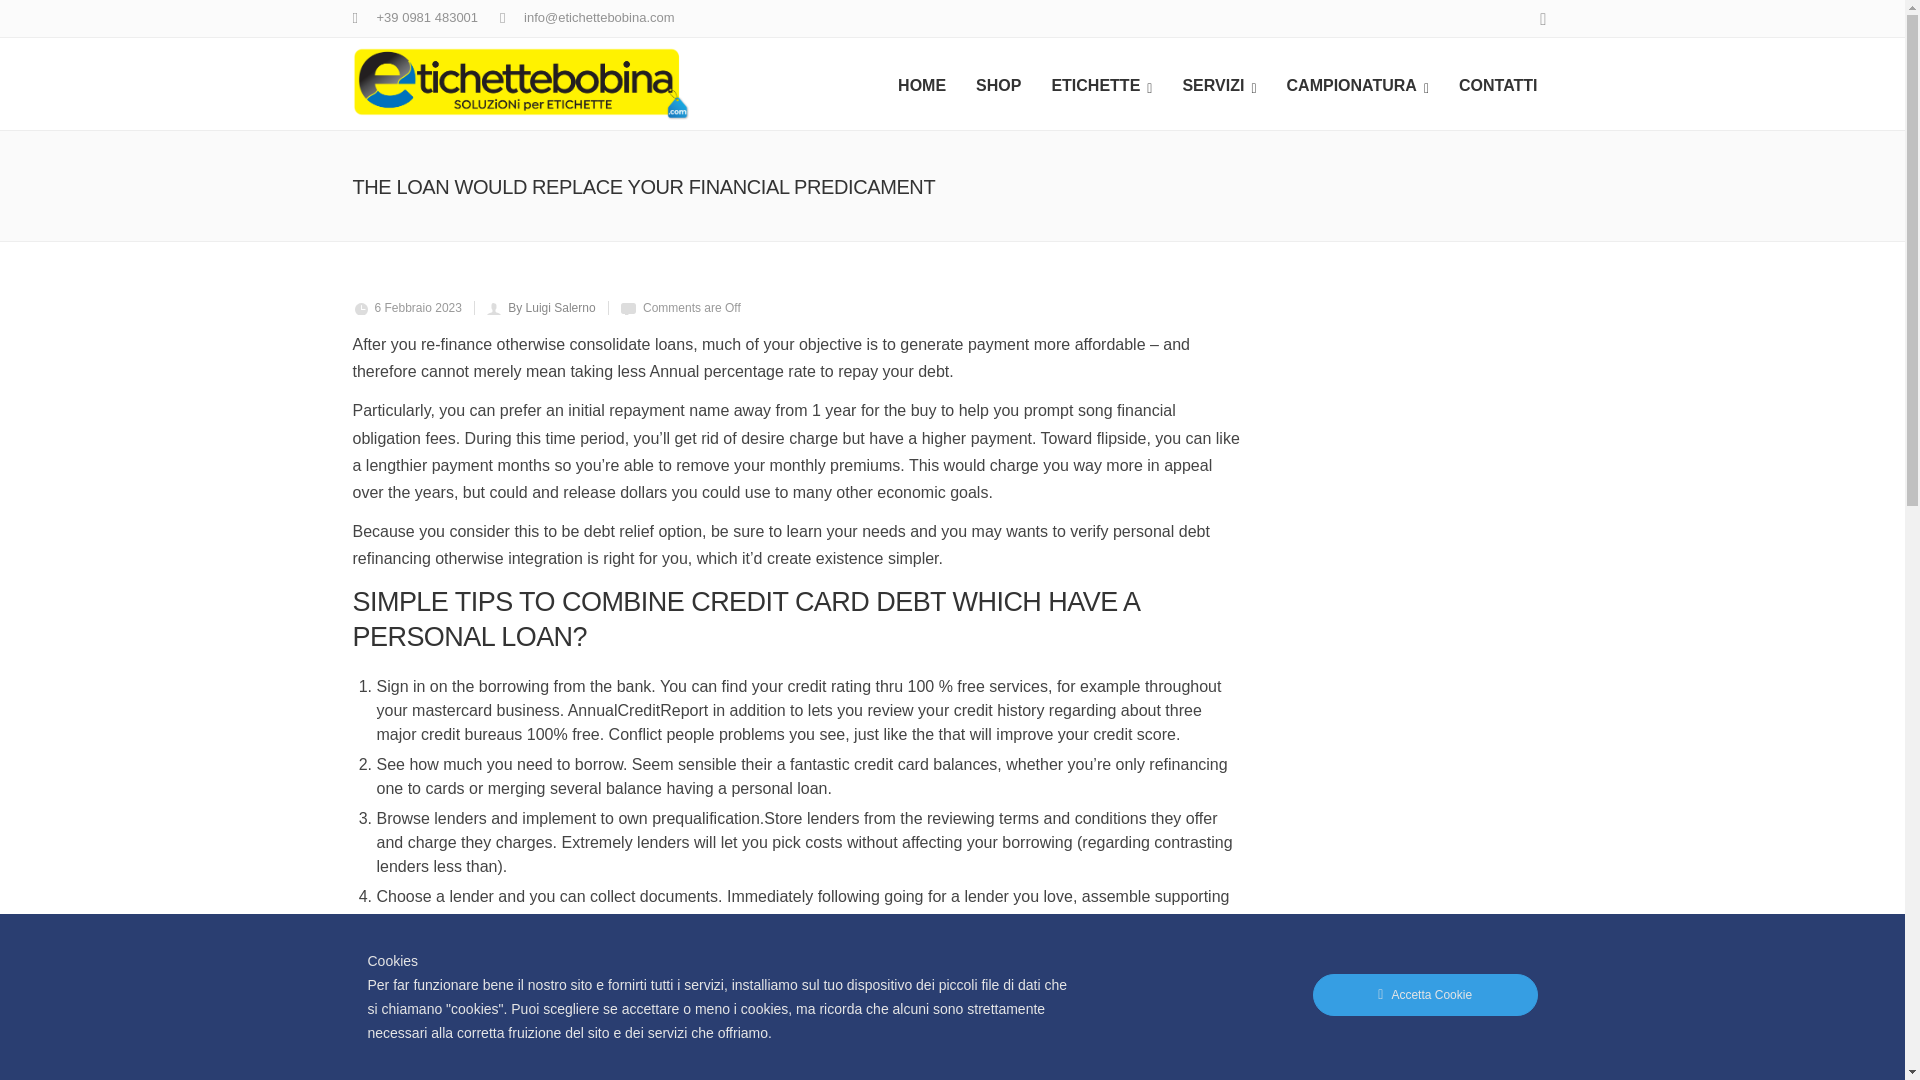 The width and height of the screenshot is (1920, 1080). Describe the element at coordinates (1357, 83) in the screenshot. I see `CAMPIONATURA` at that location.